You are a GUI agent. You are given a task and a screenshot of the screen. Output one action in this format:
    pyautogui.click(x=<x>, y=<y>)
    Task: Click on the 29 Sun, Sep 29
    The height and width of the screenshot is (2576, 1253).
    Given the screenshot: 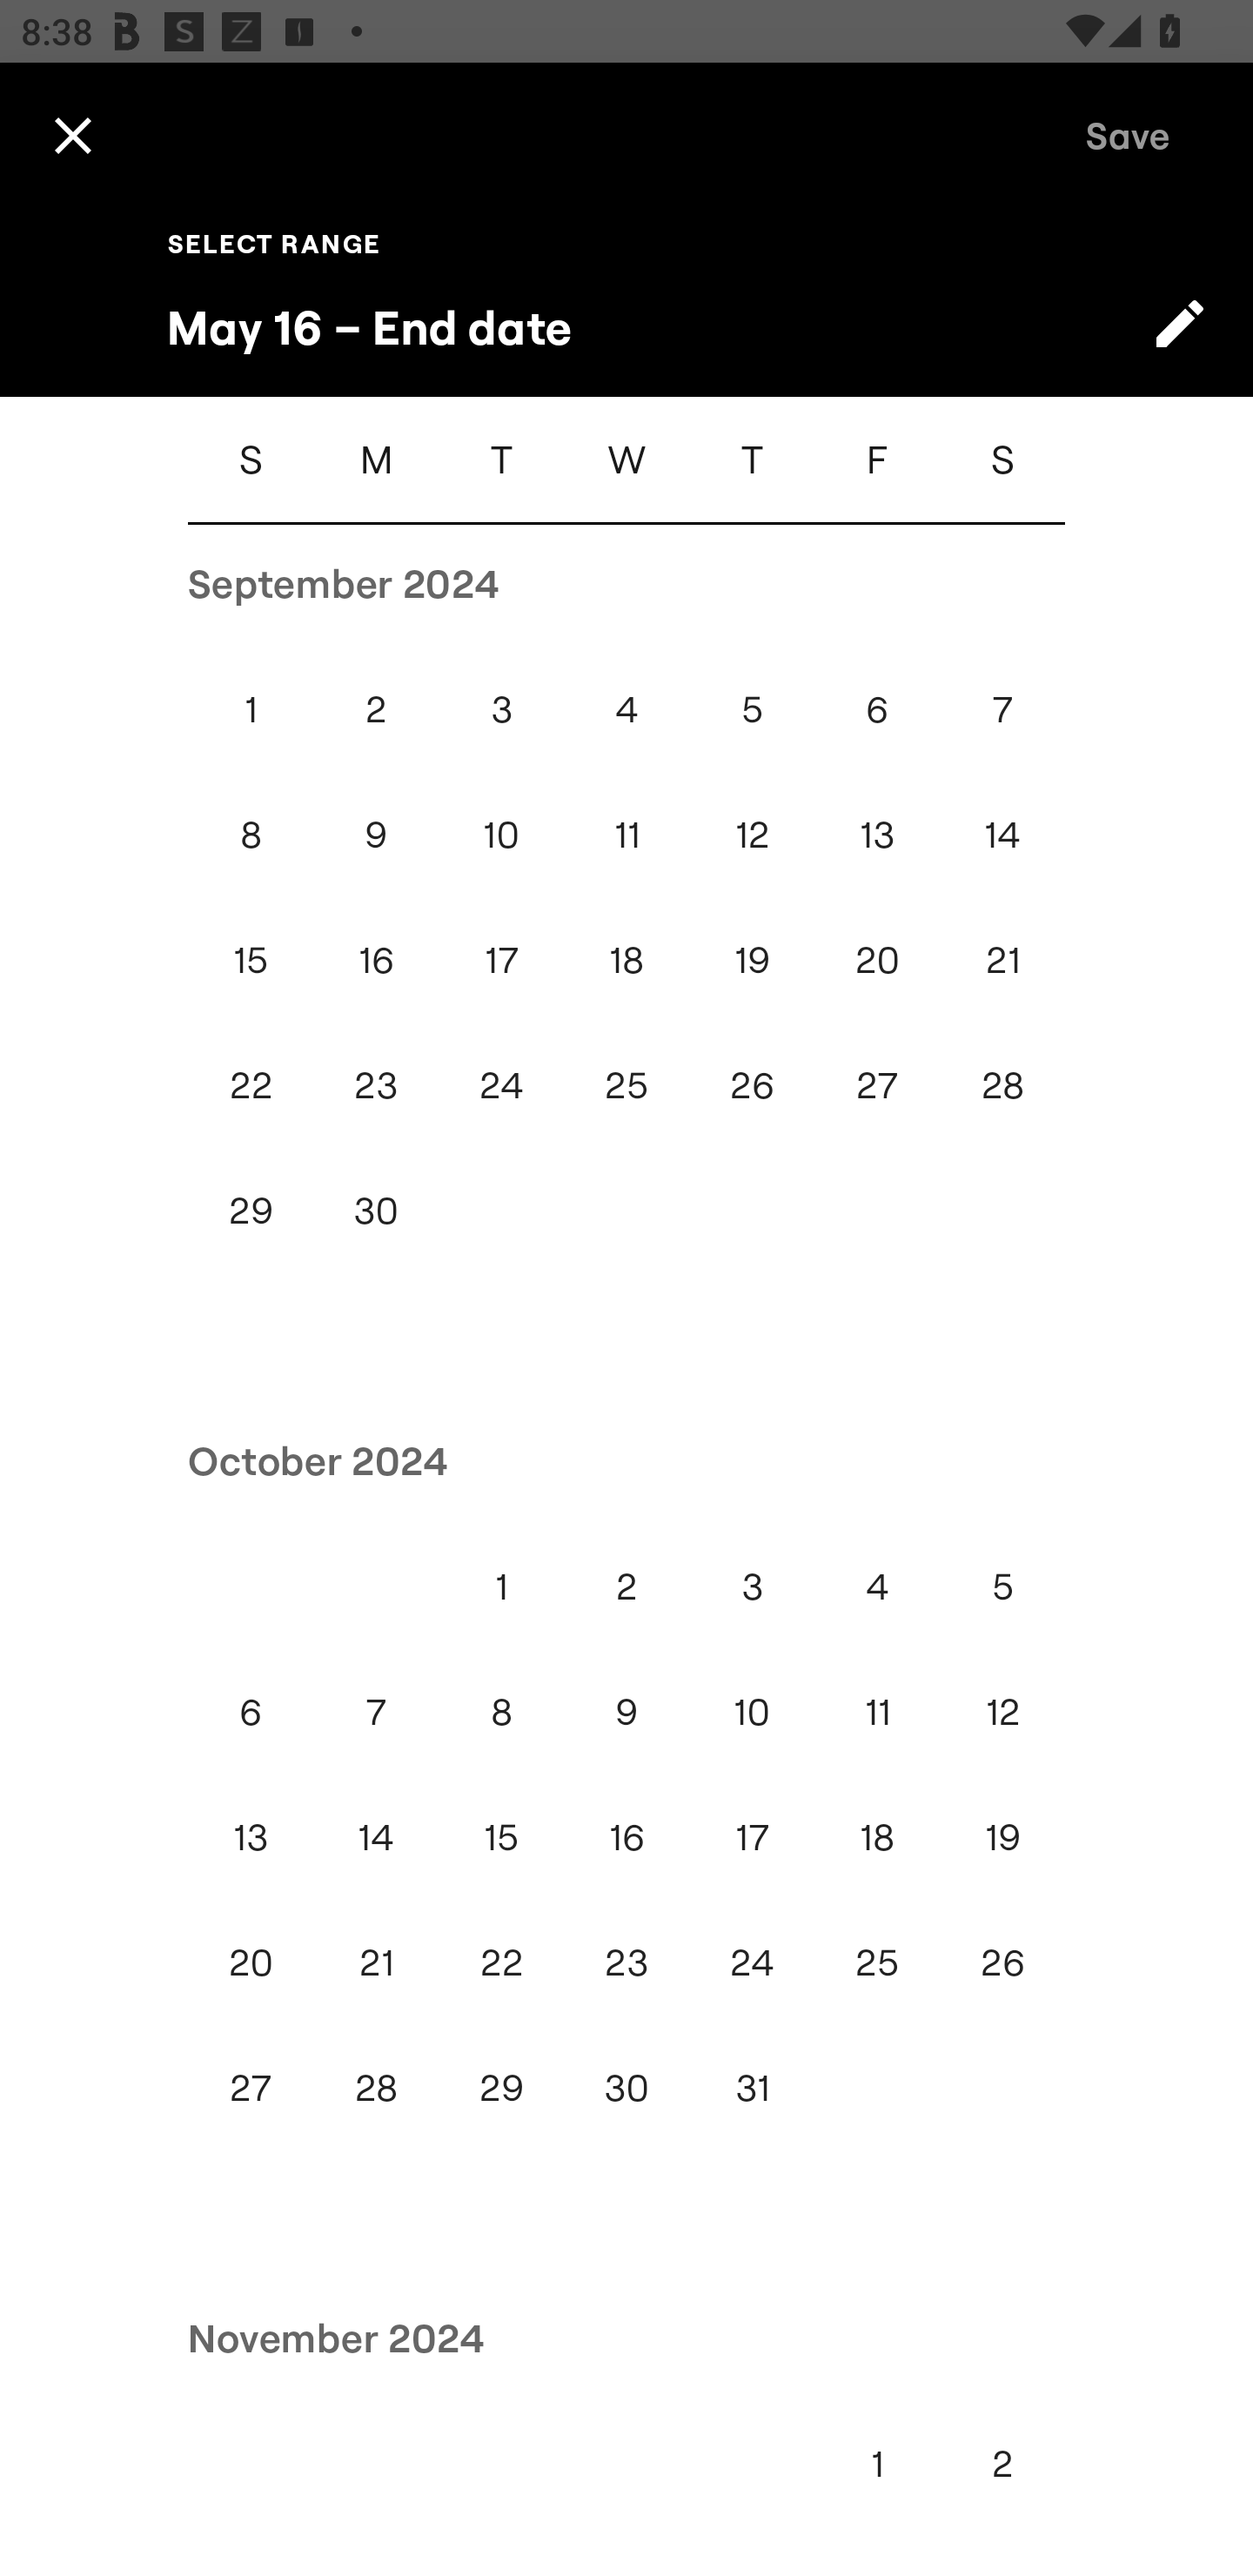 What is the action you would take?
    pyautogui.click(x=251, y=1211)
    